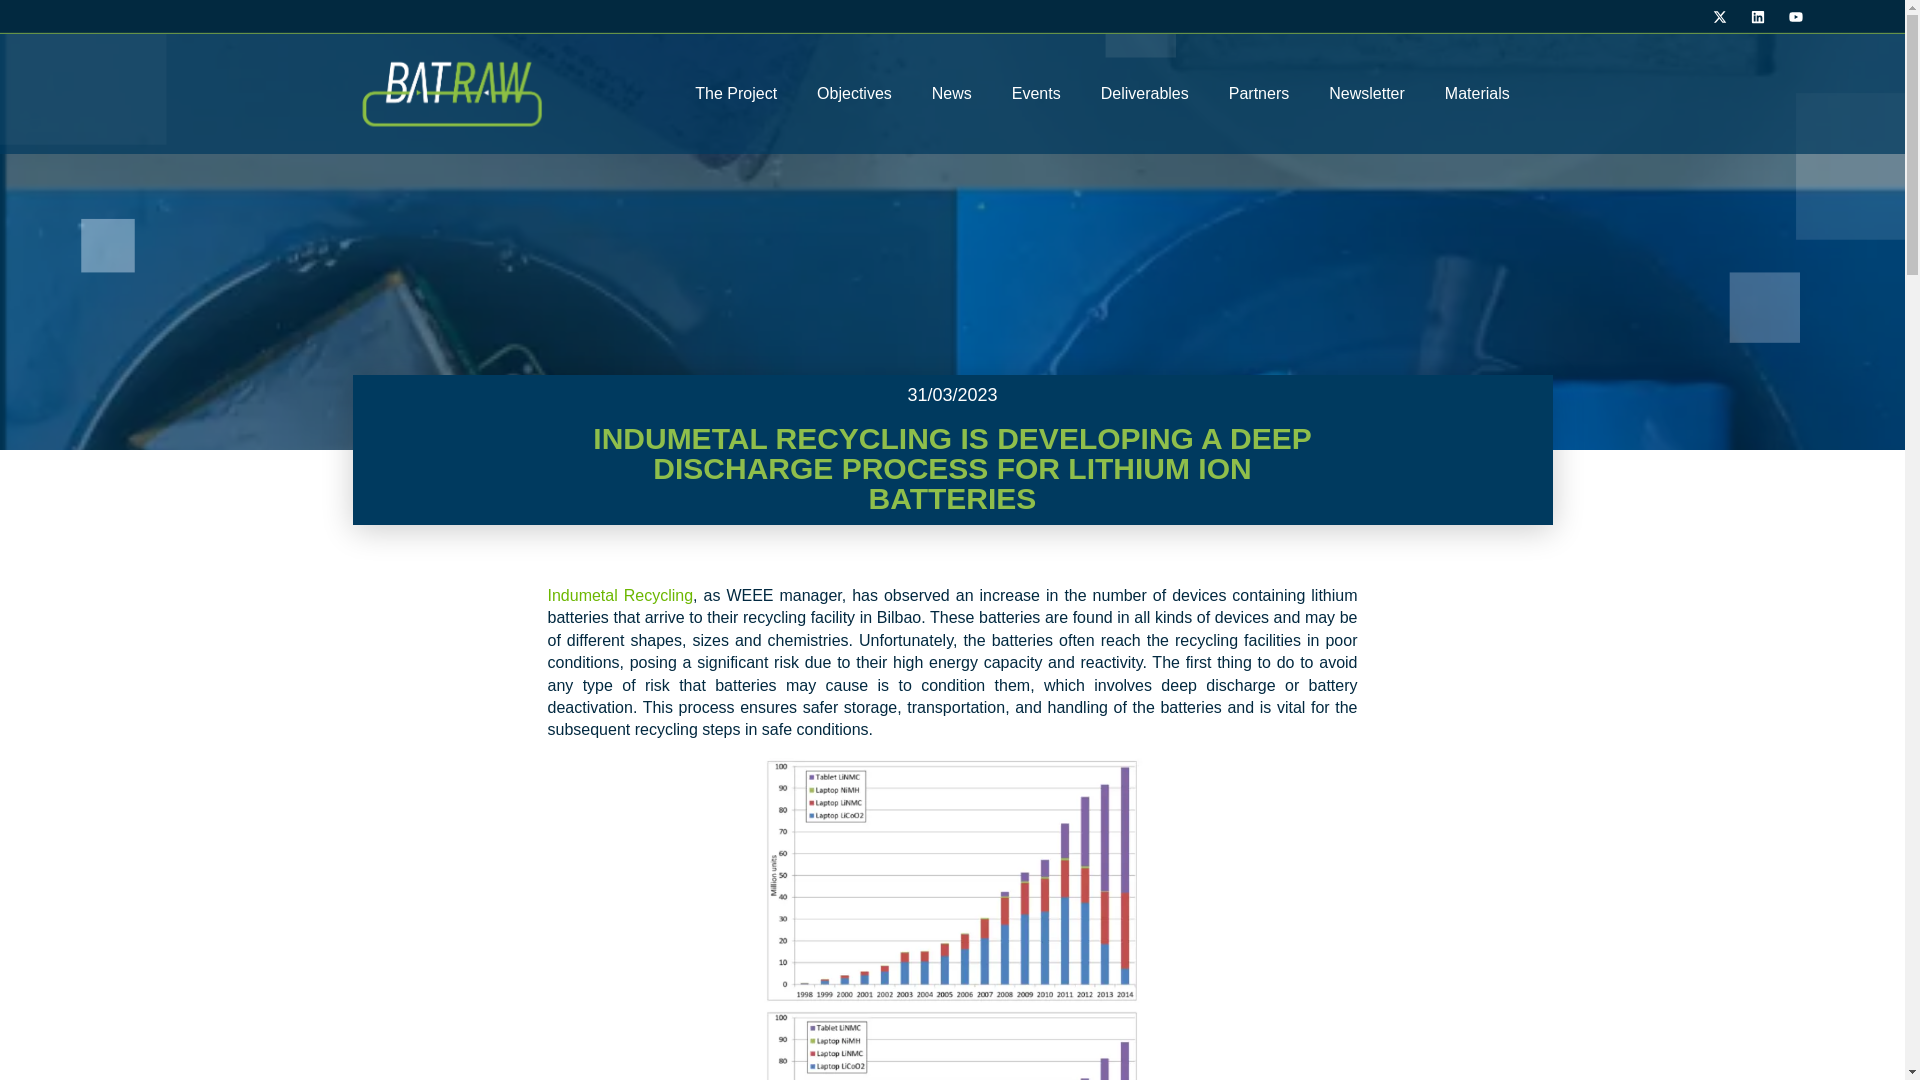 The width and height of the screenshot is (1920, 1080). What do you see at coordinates (736, 94) in the screenshot?
I see `The Project` at bounding box center [736, 94].